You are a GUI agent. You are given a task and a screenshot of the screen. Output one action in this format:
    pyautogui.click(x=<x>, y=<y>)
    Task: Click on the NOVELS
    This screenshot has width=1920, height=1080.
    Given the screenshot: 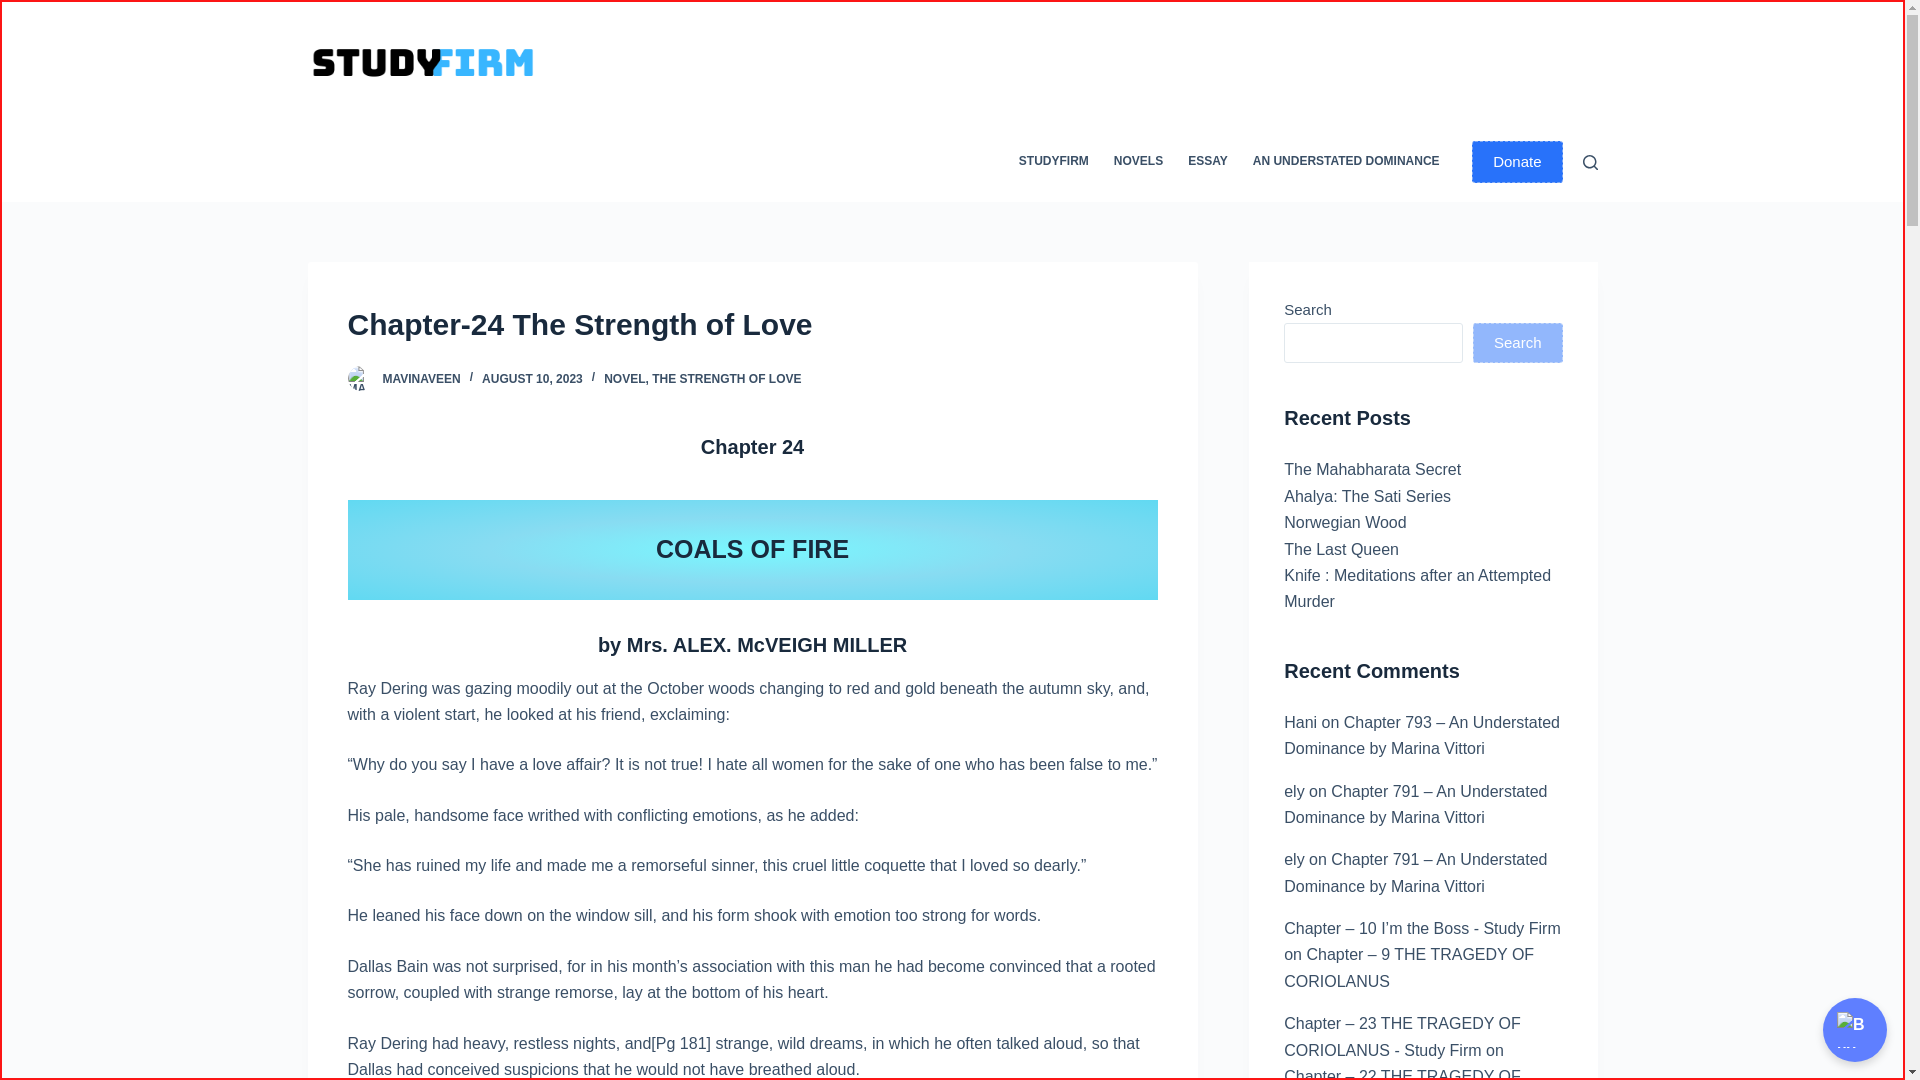 What is the action you would take?
    pyautogui.click(x=1138, y=162)
    